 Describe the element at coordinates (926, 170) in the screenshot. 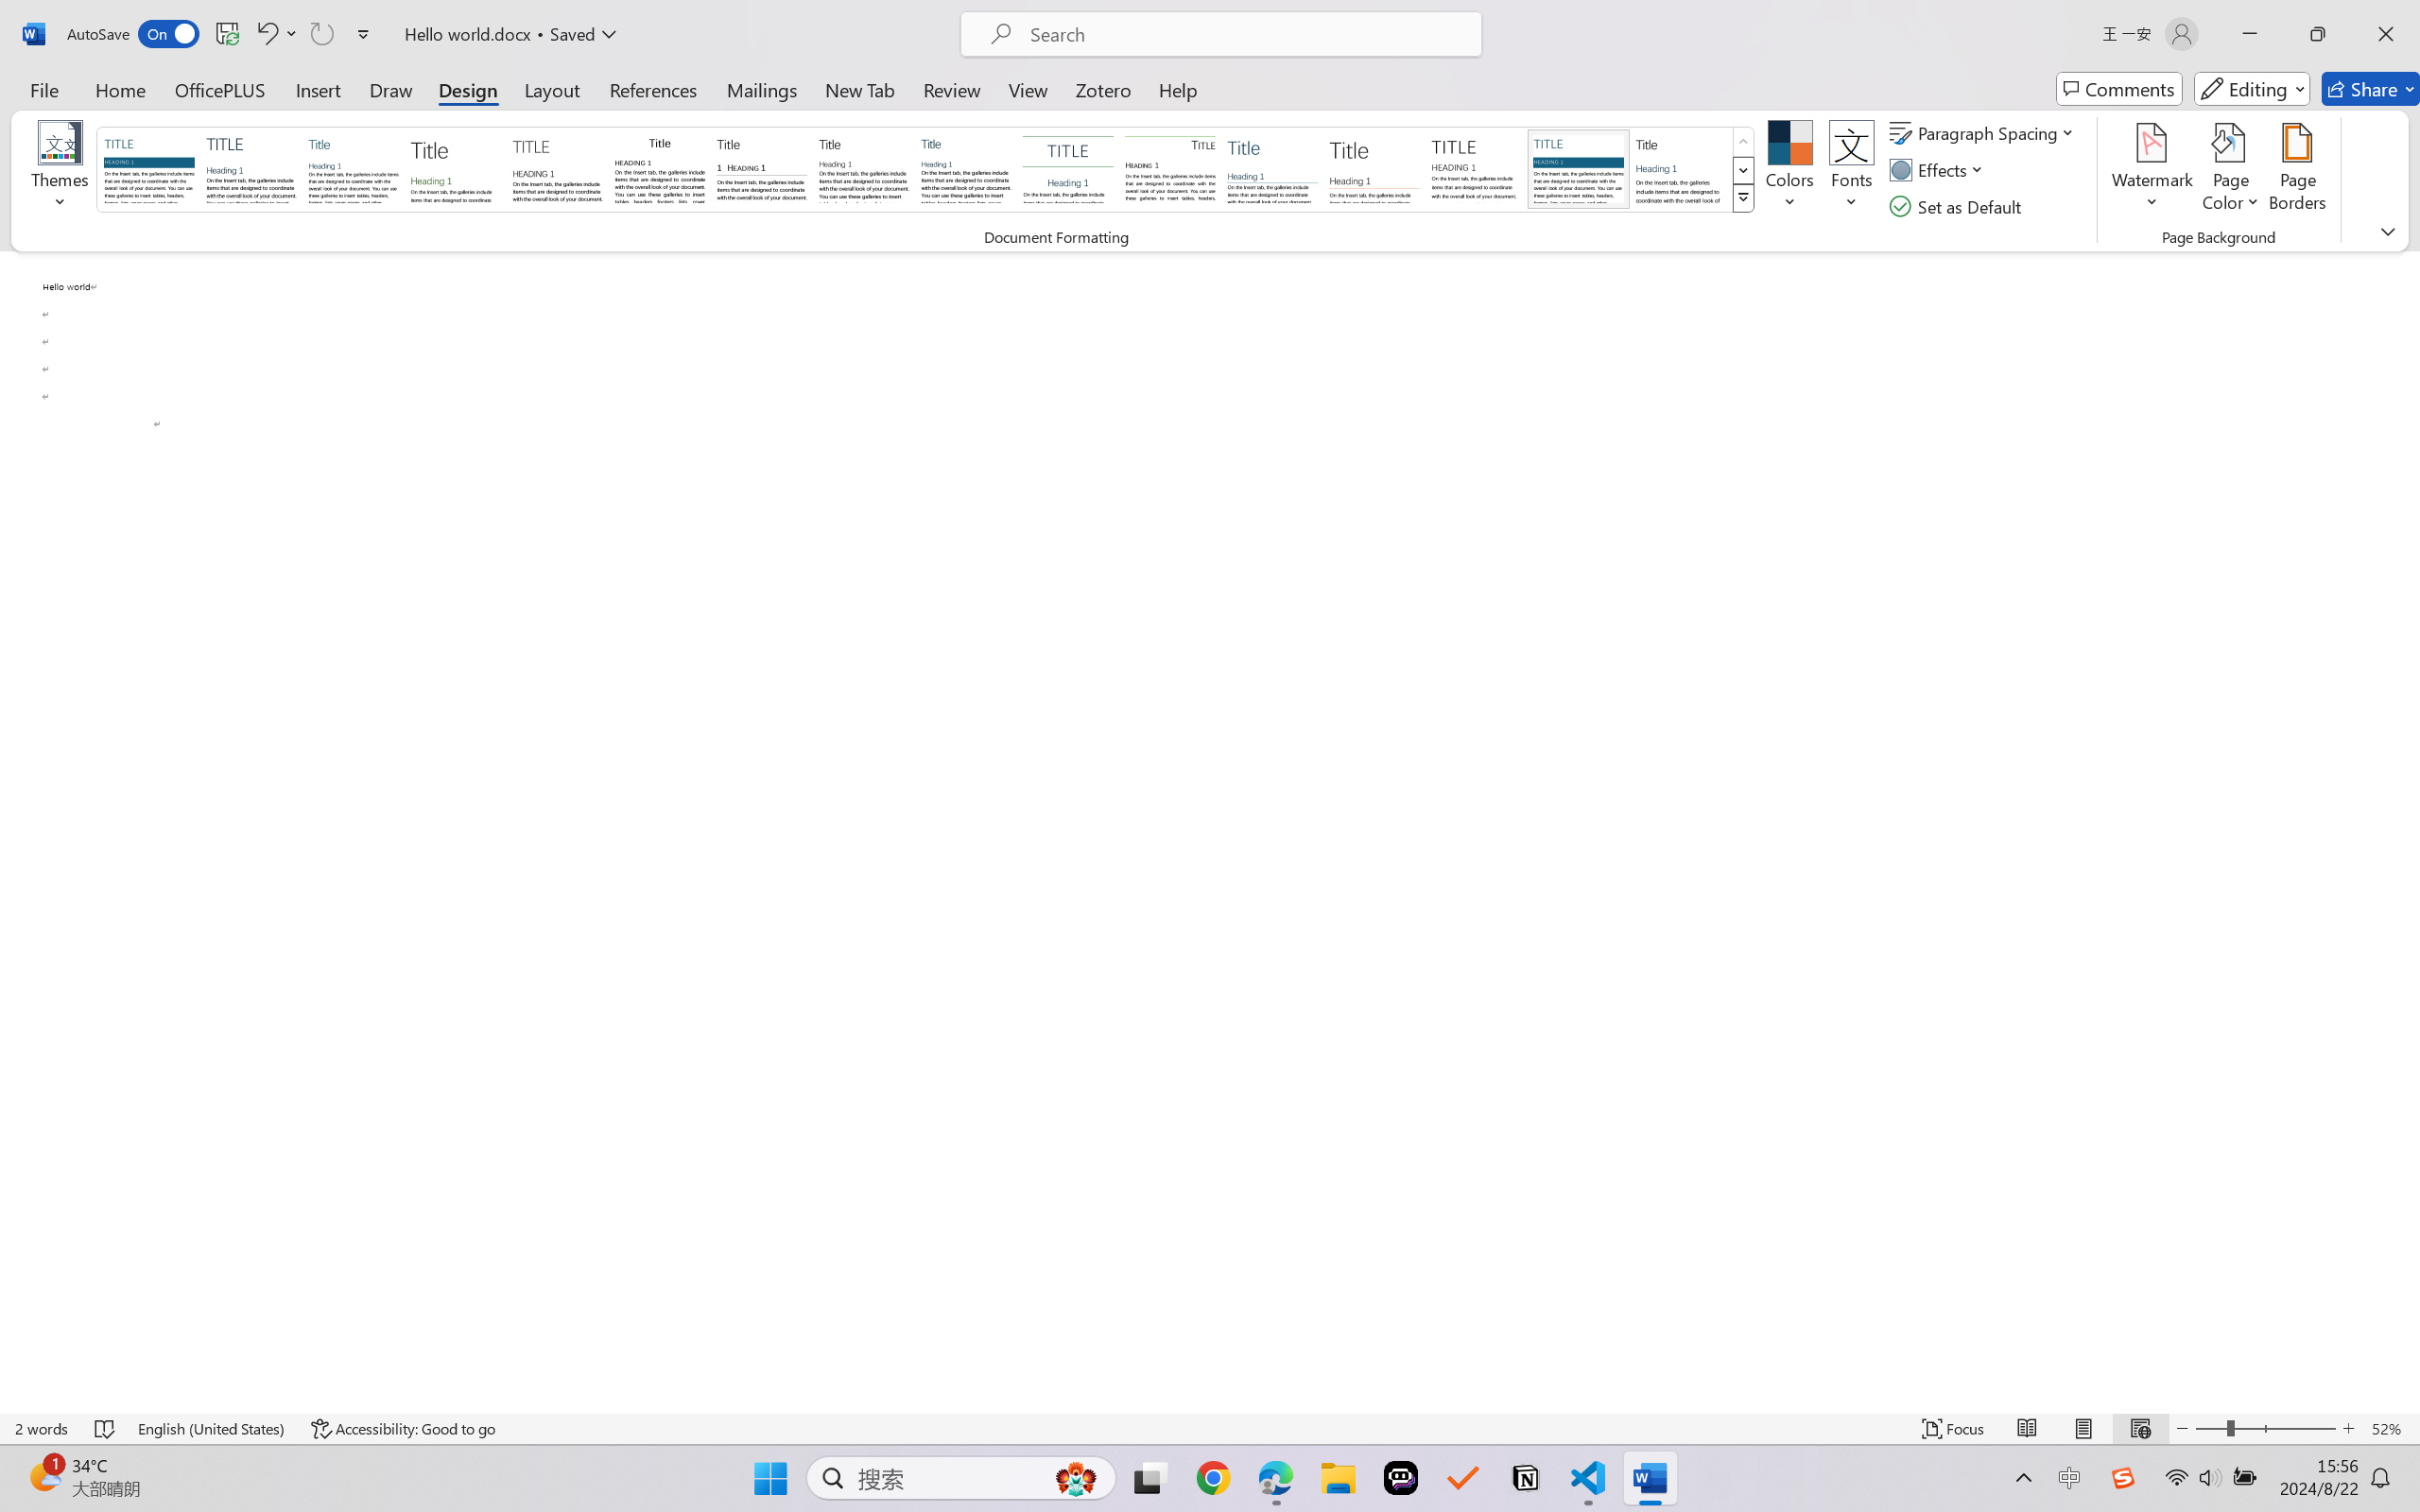

I see `AutomationID: QuickStylesSets` at that location.